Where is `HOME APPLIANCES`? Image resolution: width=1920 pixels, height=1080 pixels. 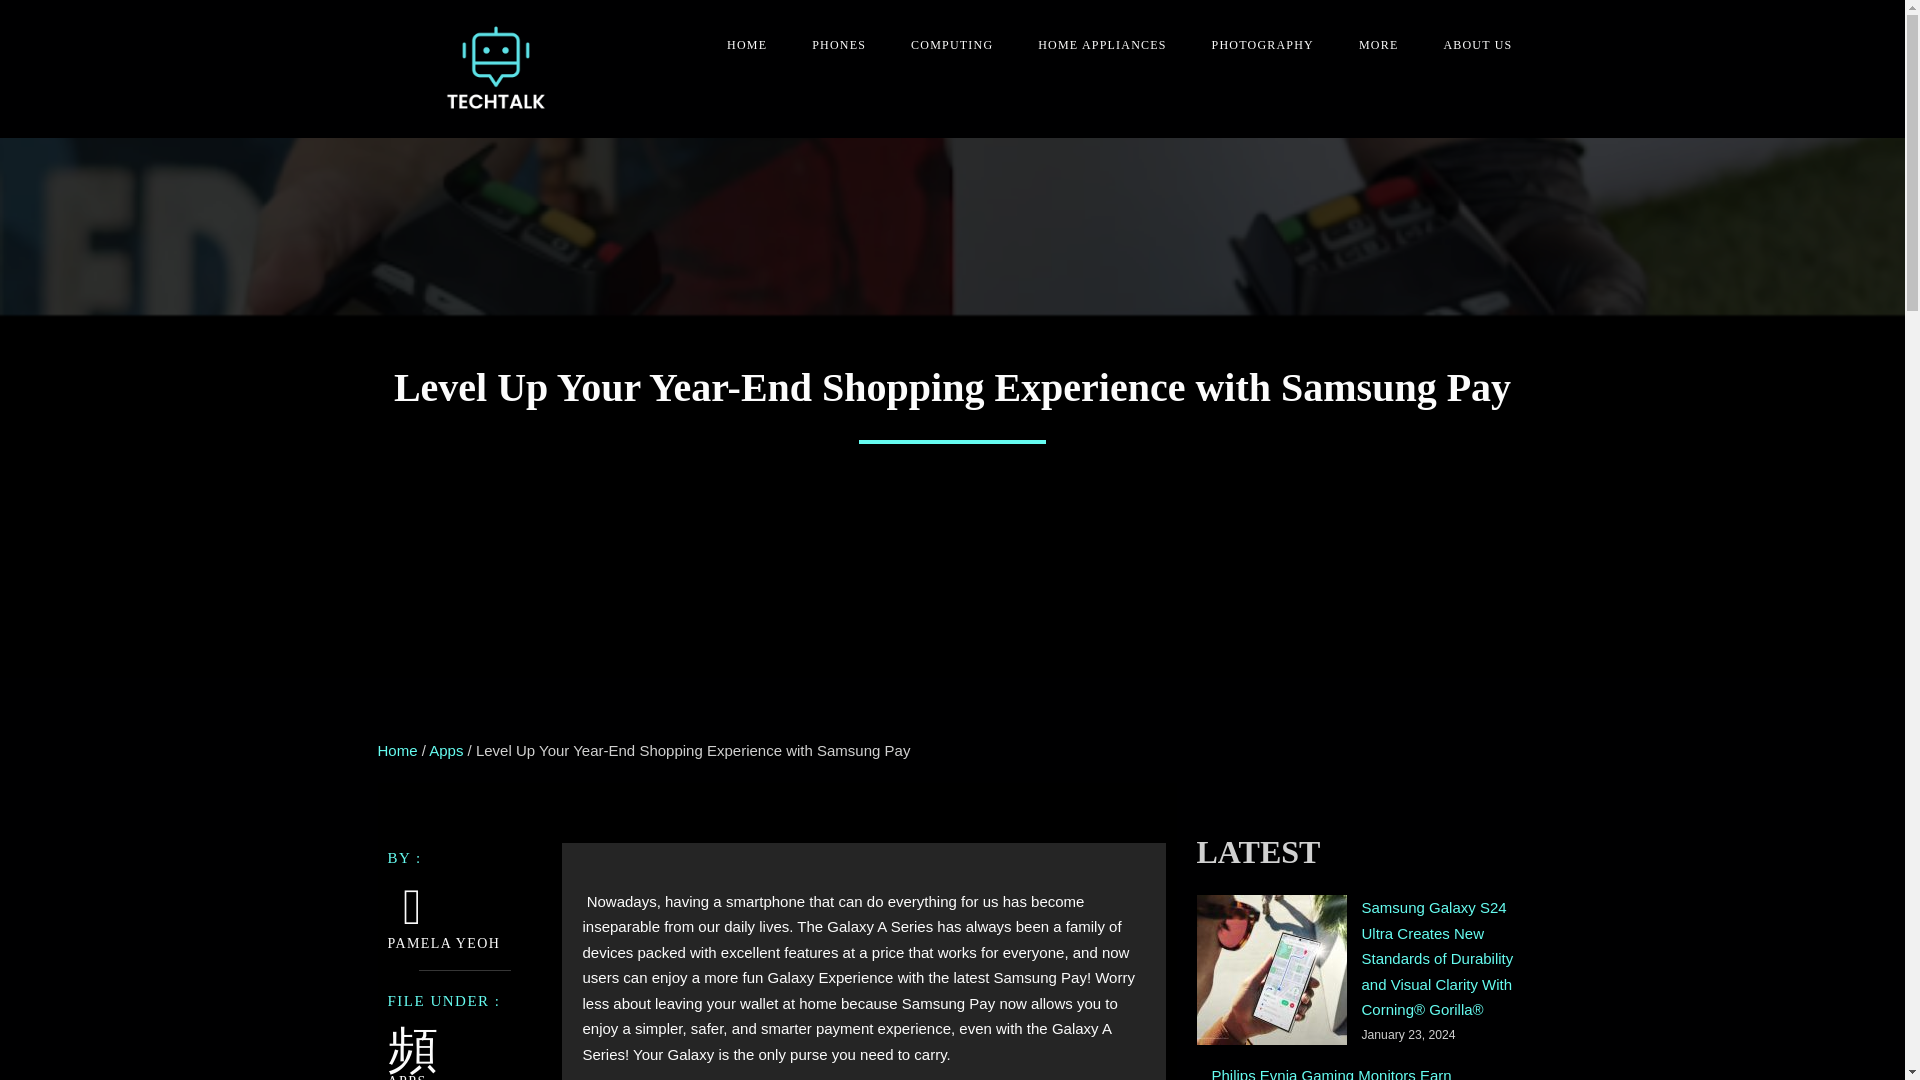 HOME APPLIANCES is located at coordinates (1094, 45).